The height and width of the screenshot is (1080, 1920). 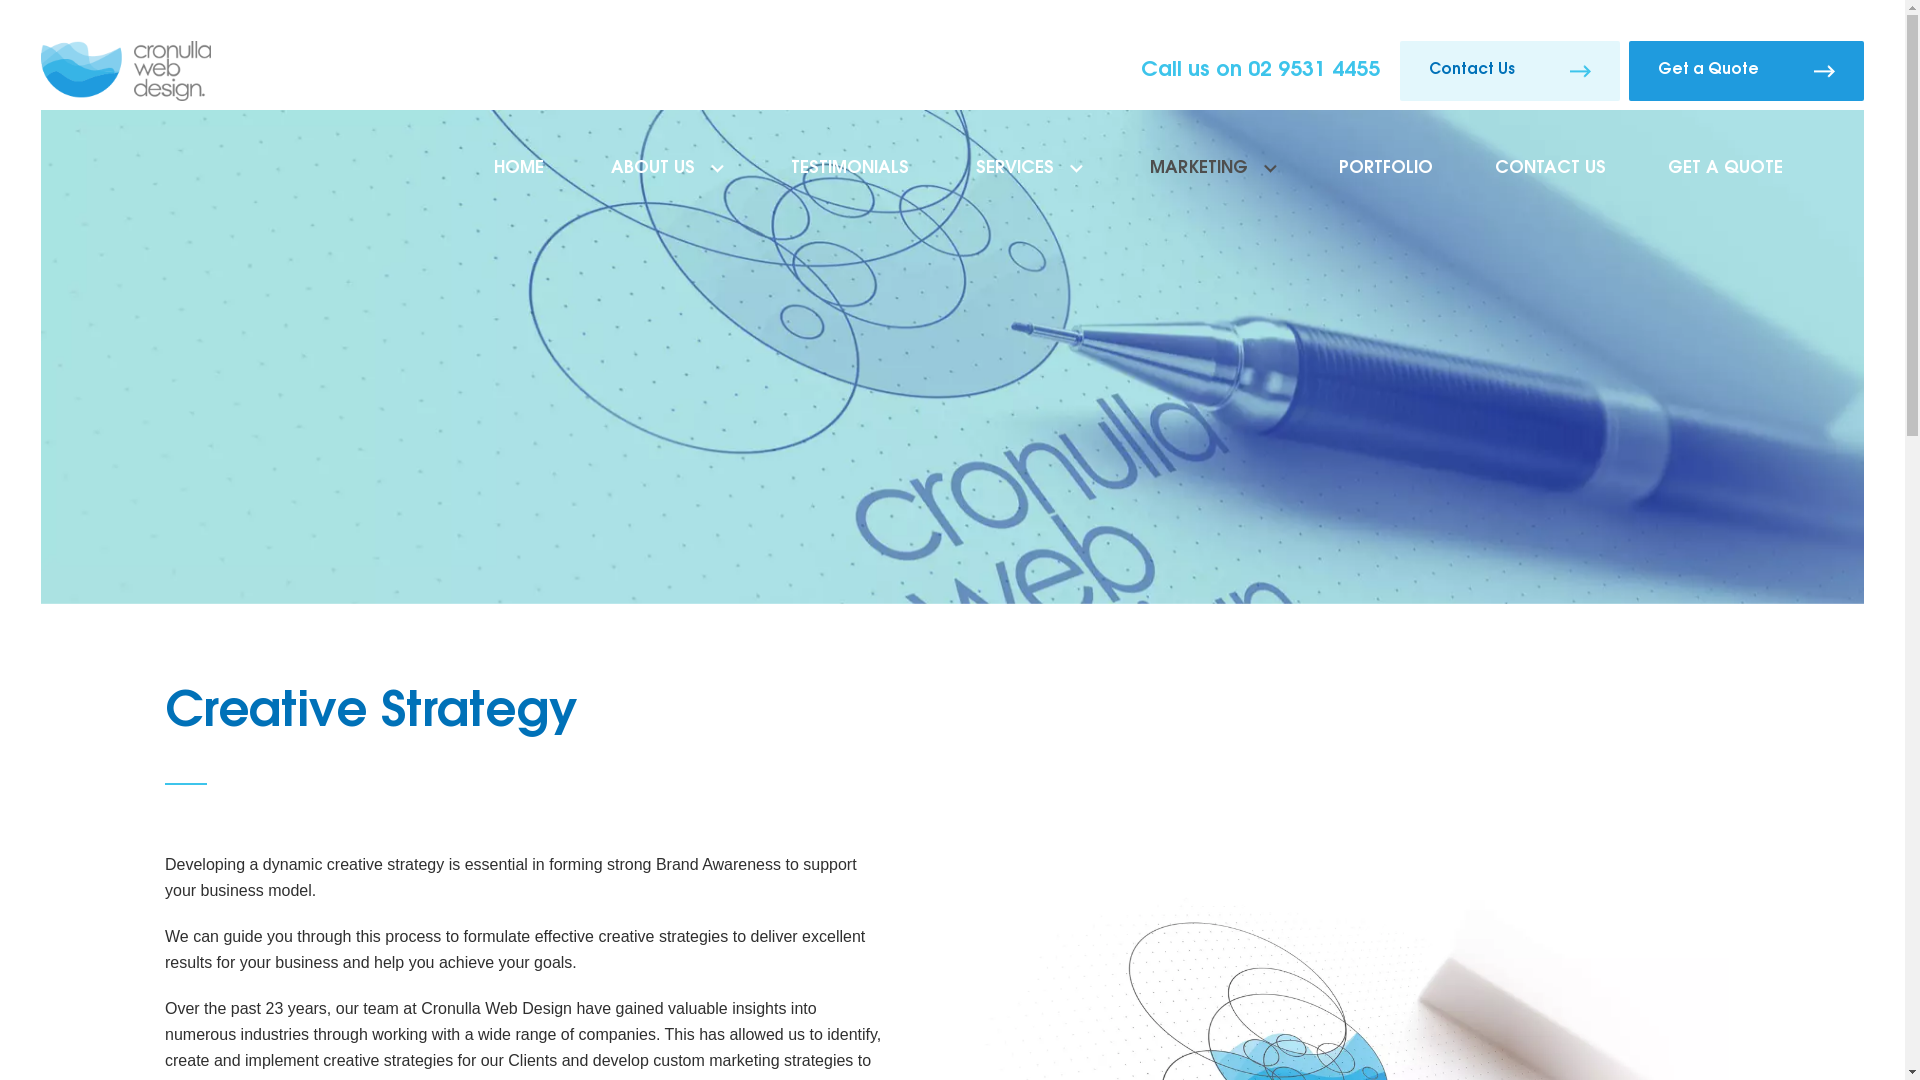 What do you see at coordinates (1386, 182) in the screenshot?
I see `PORTFOLIO` at bounding box center [1386, 182].